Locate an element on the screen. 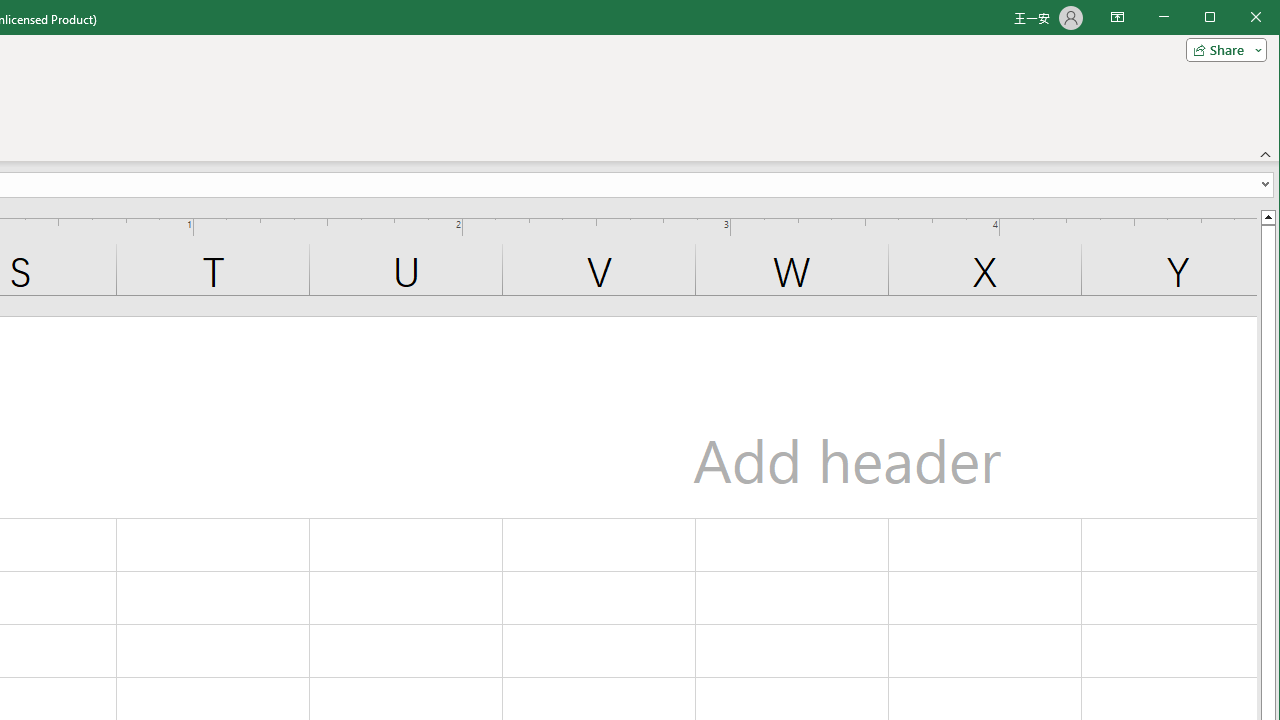 The height and width of the screenshot is (720, 1280). Minimize is located at coordinates (1216, 18).